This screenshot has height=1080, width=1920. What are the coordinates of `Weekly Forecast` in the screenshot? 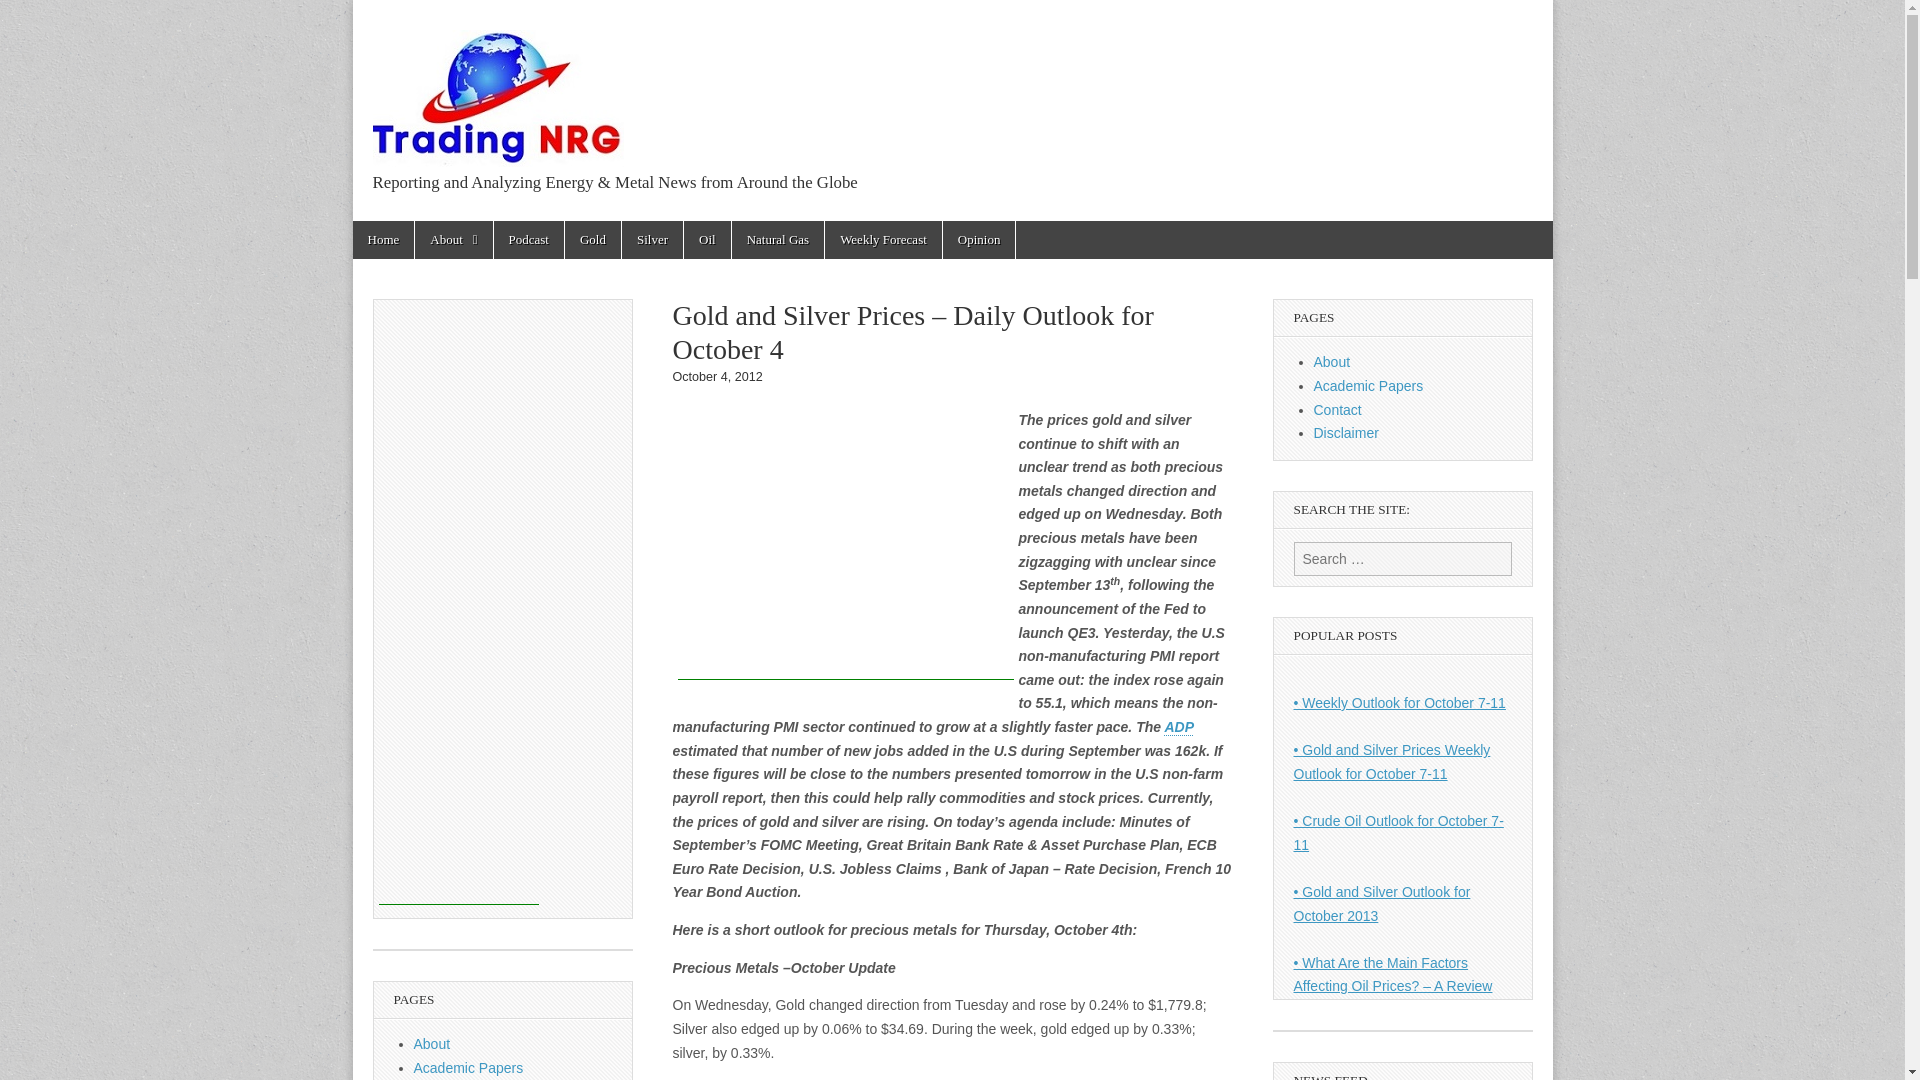 It's located at (884, 240).